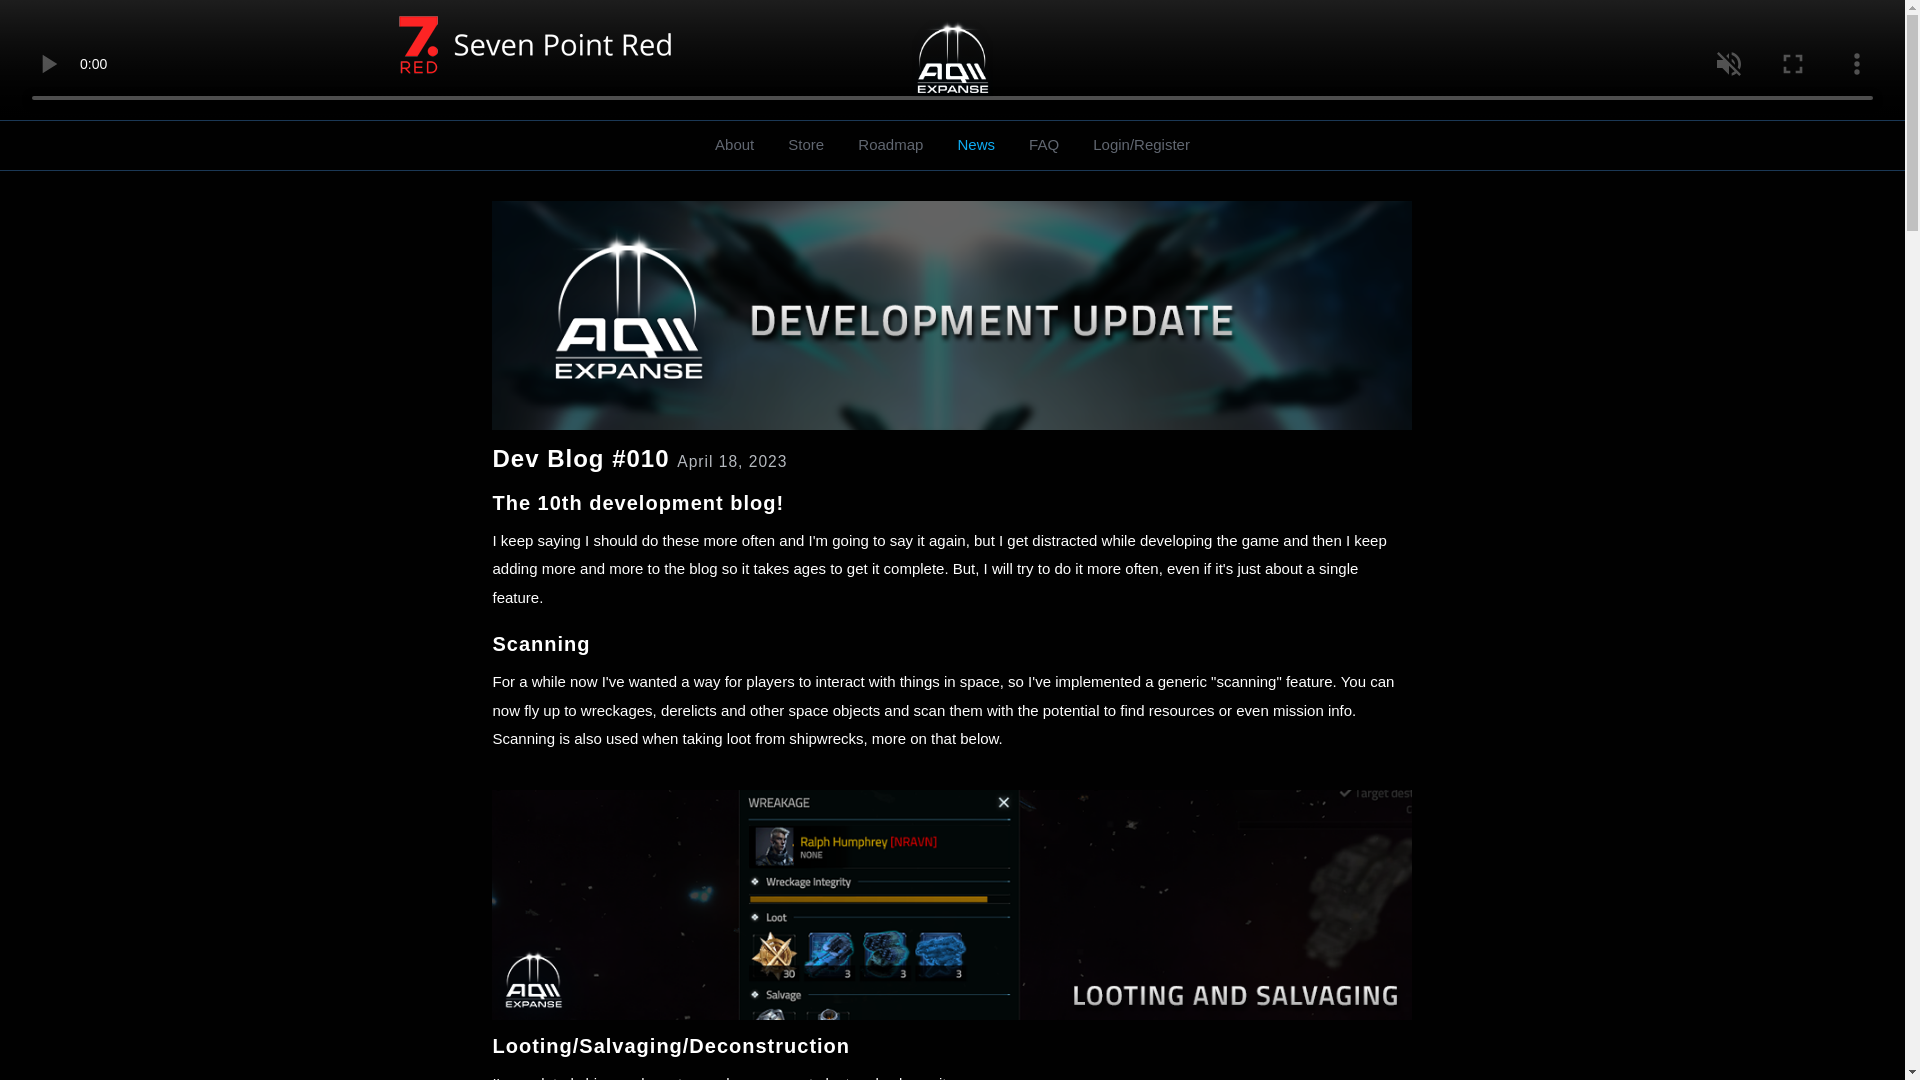 This screenshot has width=1920, height=1080. Describe the element at coordinates (1043, 145) in the screenshot. I see `FAQ` at that location.